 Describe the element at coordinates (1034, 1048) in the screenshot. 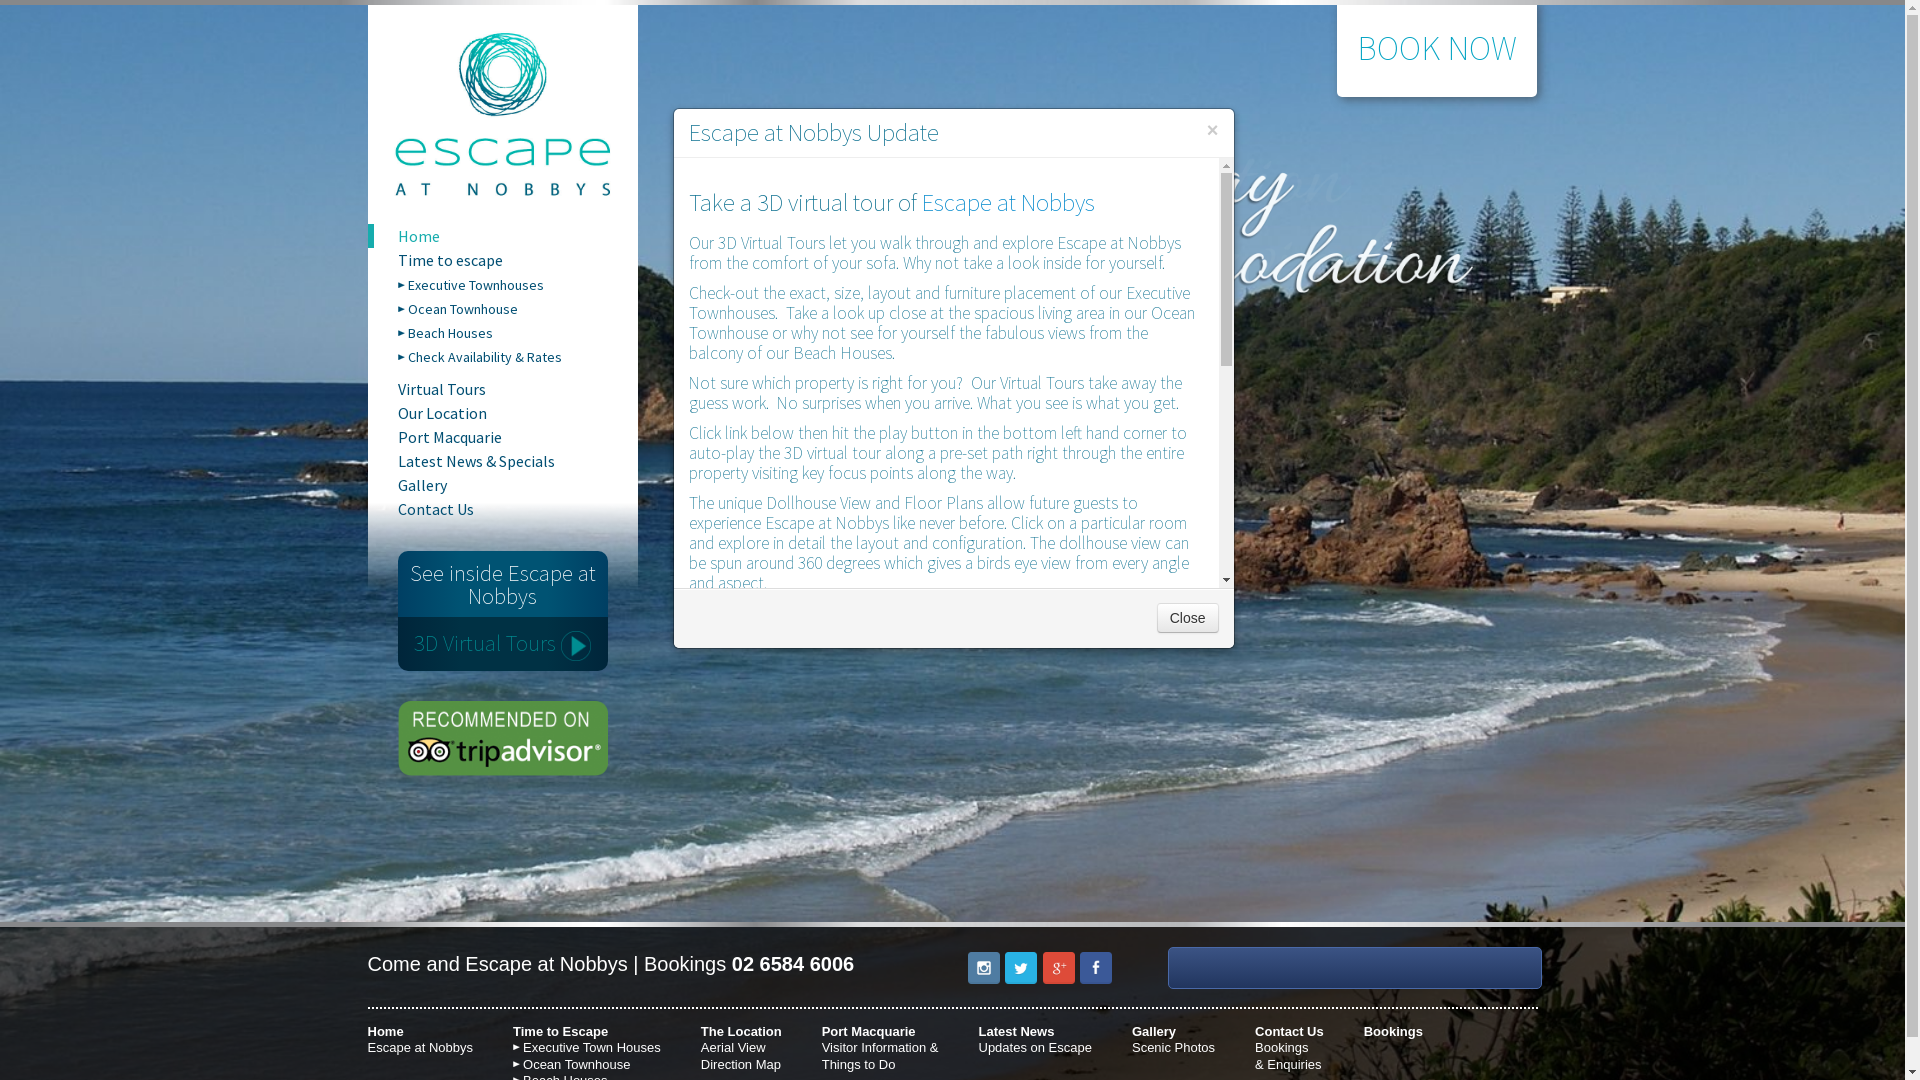

I see `Updates on Escape` at that location.